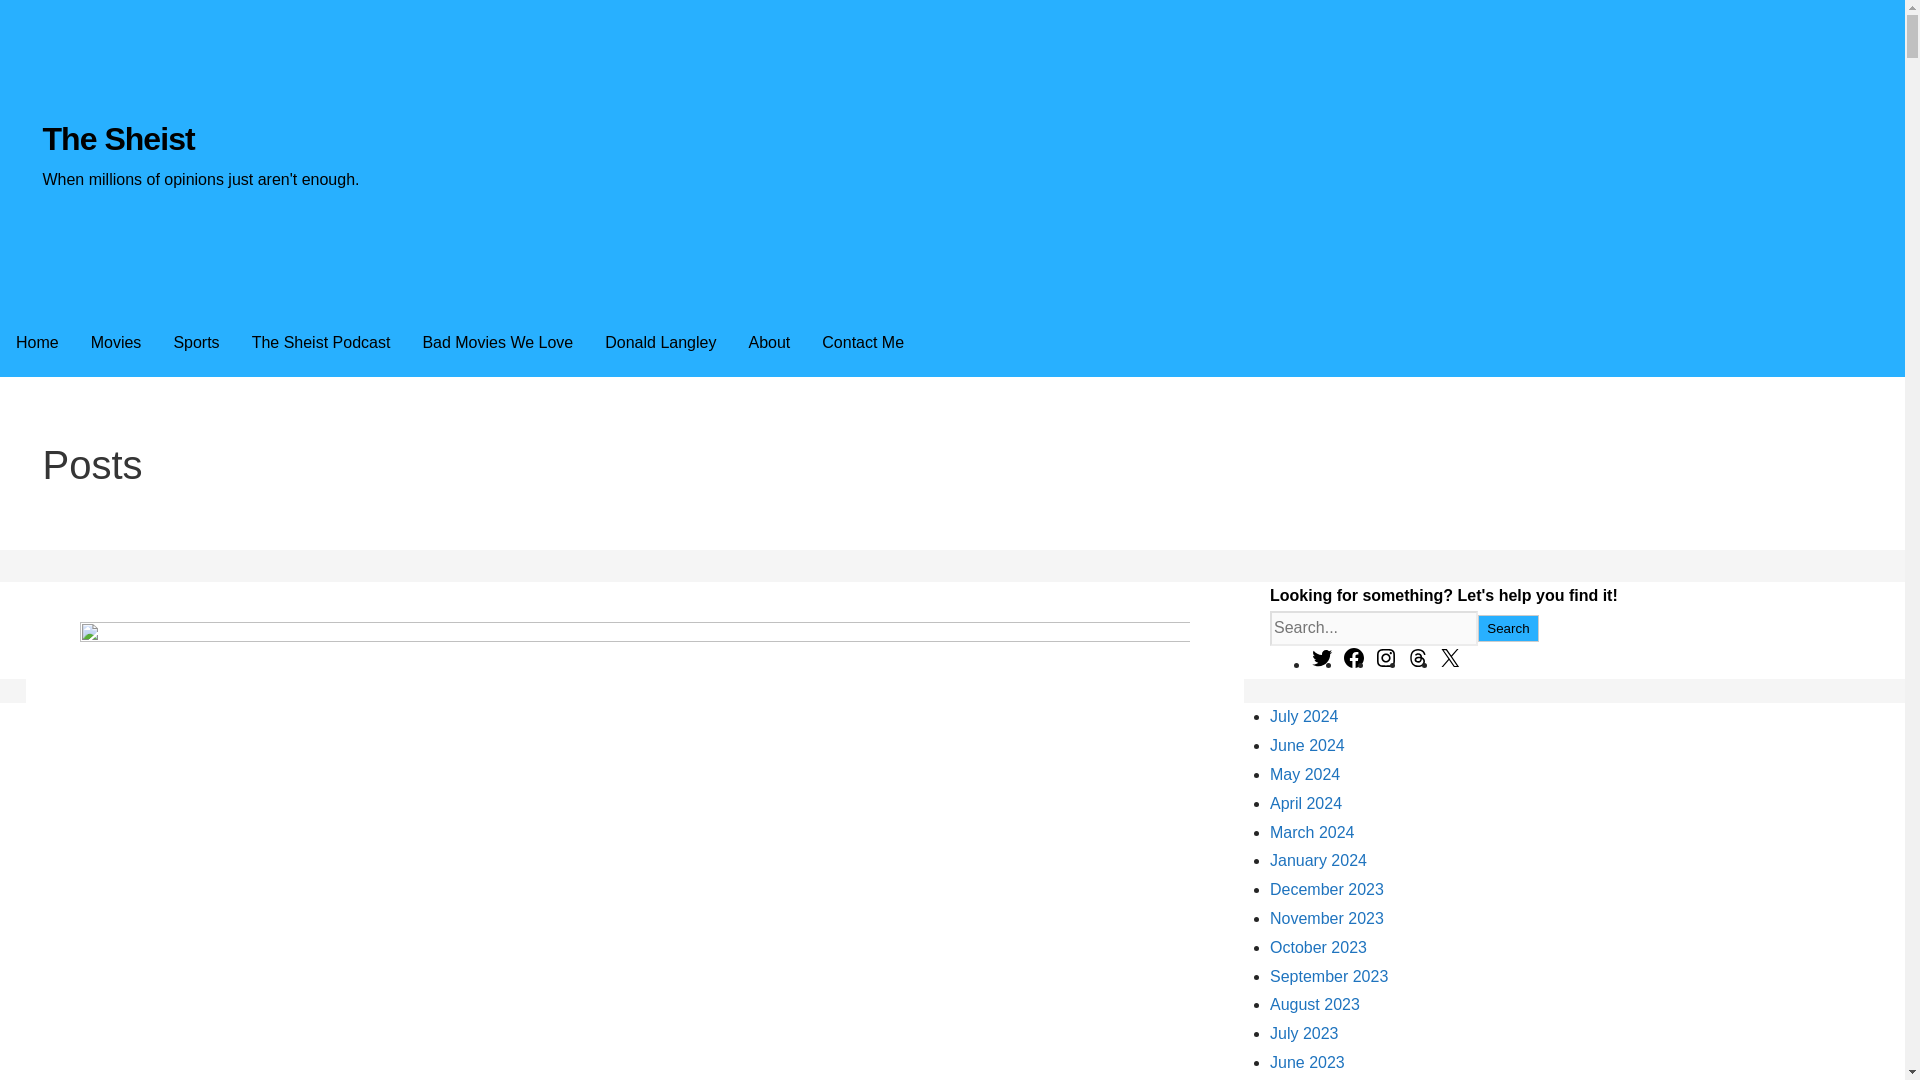 This screenshot has height=1080, width=1920. Describe the element at coordinates (116, 342) in the screenshot. I see `Movies` at that location.